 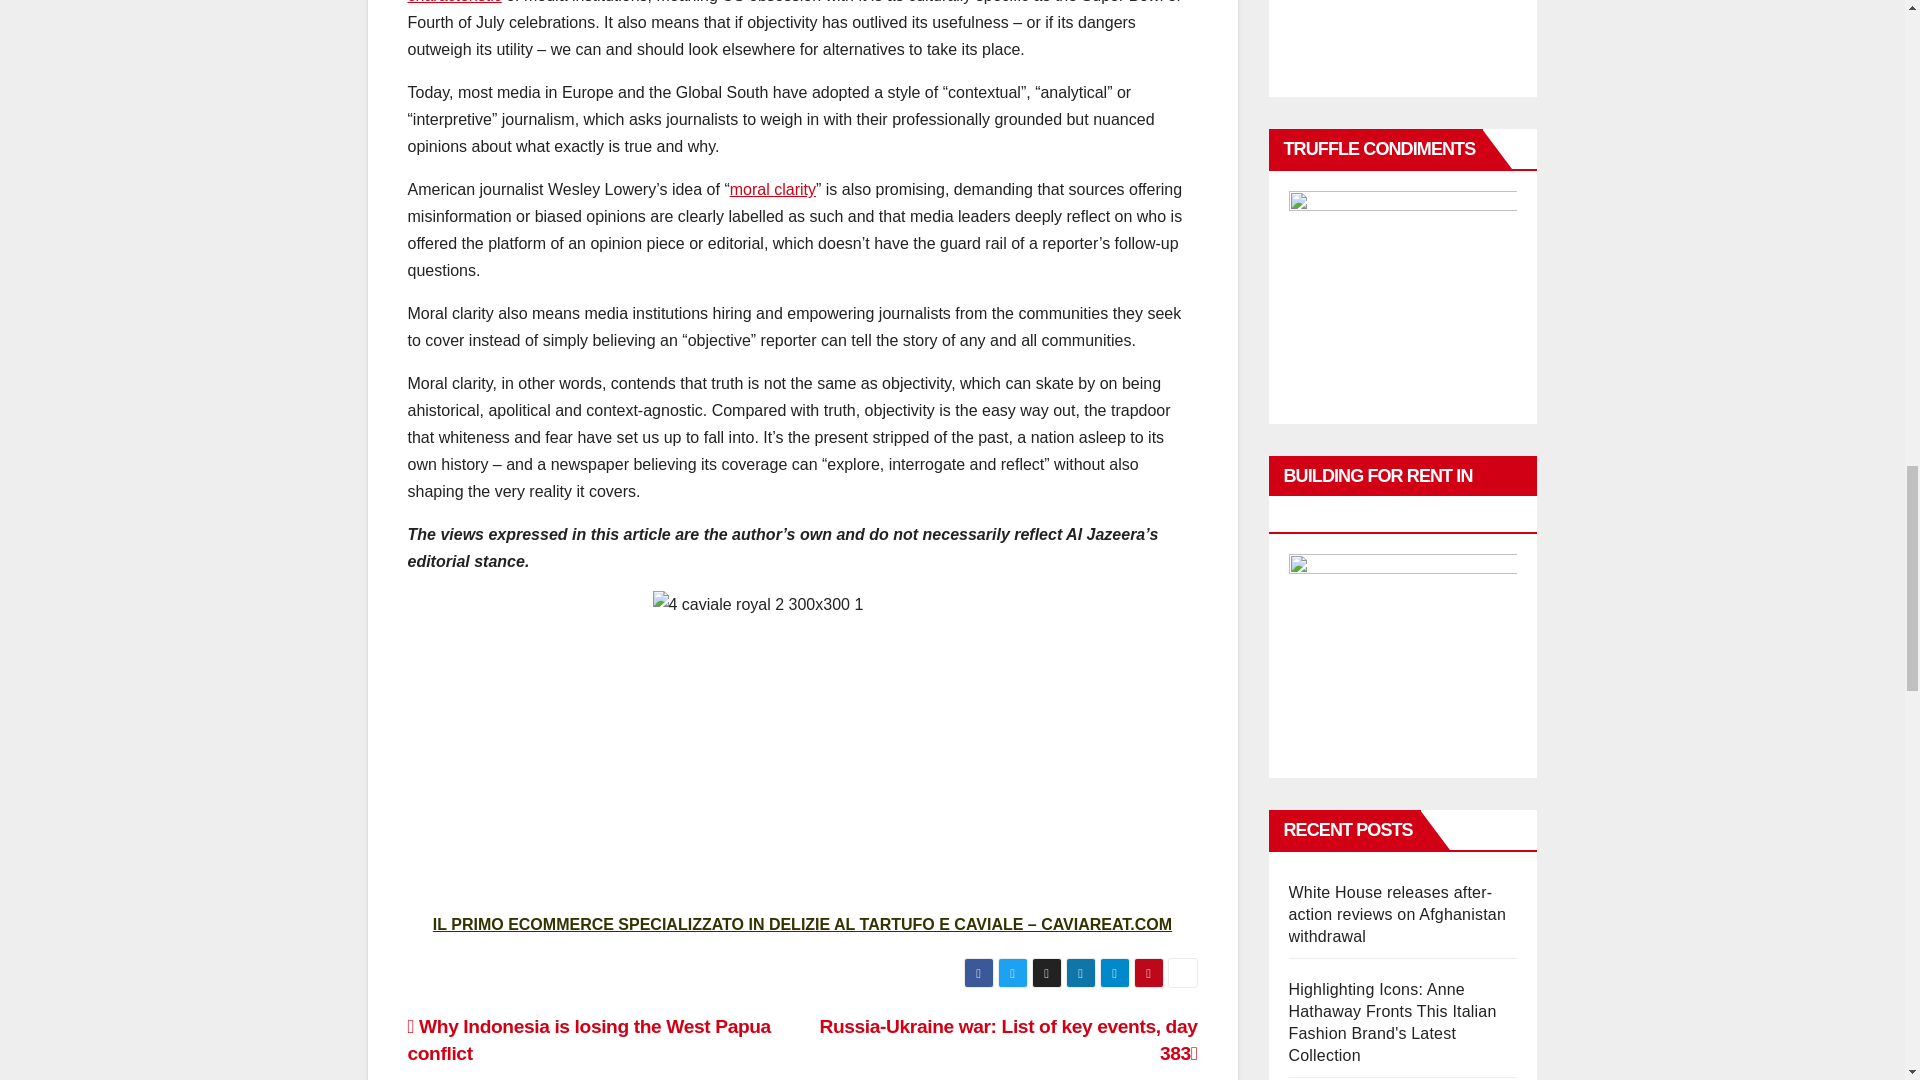 What do you see at coordinates (772, 189) in the screenshot?
I see `moral clarity` at bounding box center [772, 189].